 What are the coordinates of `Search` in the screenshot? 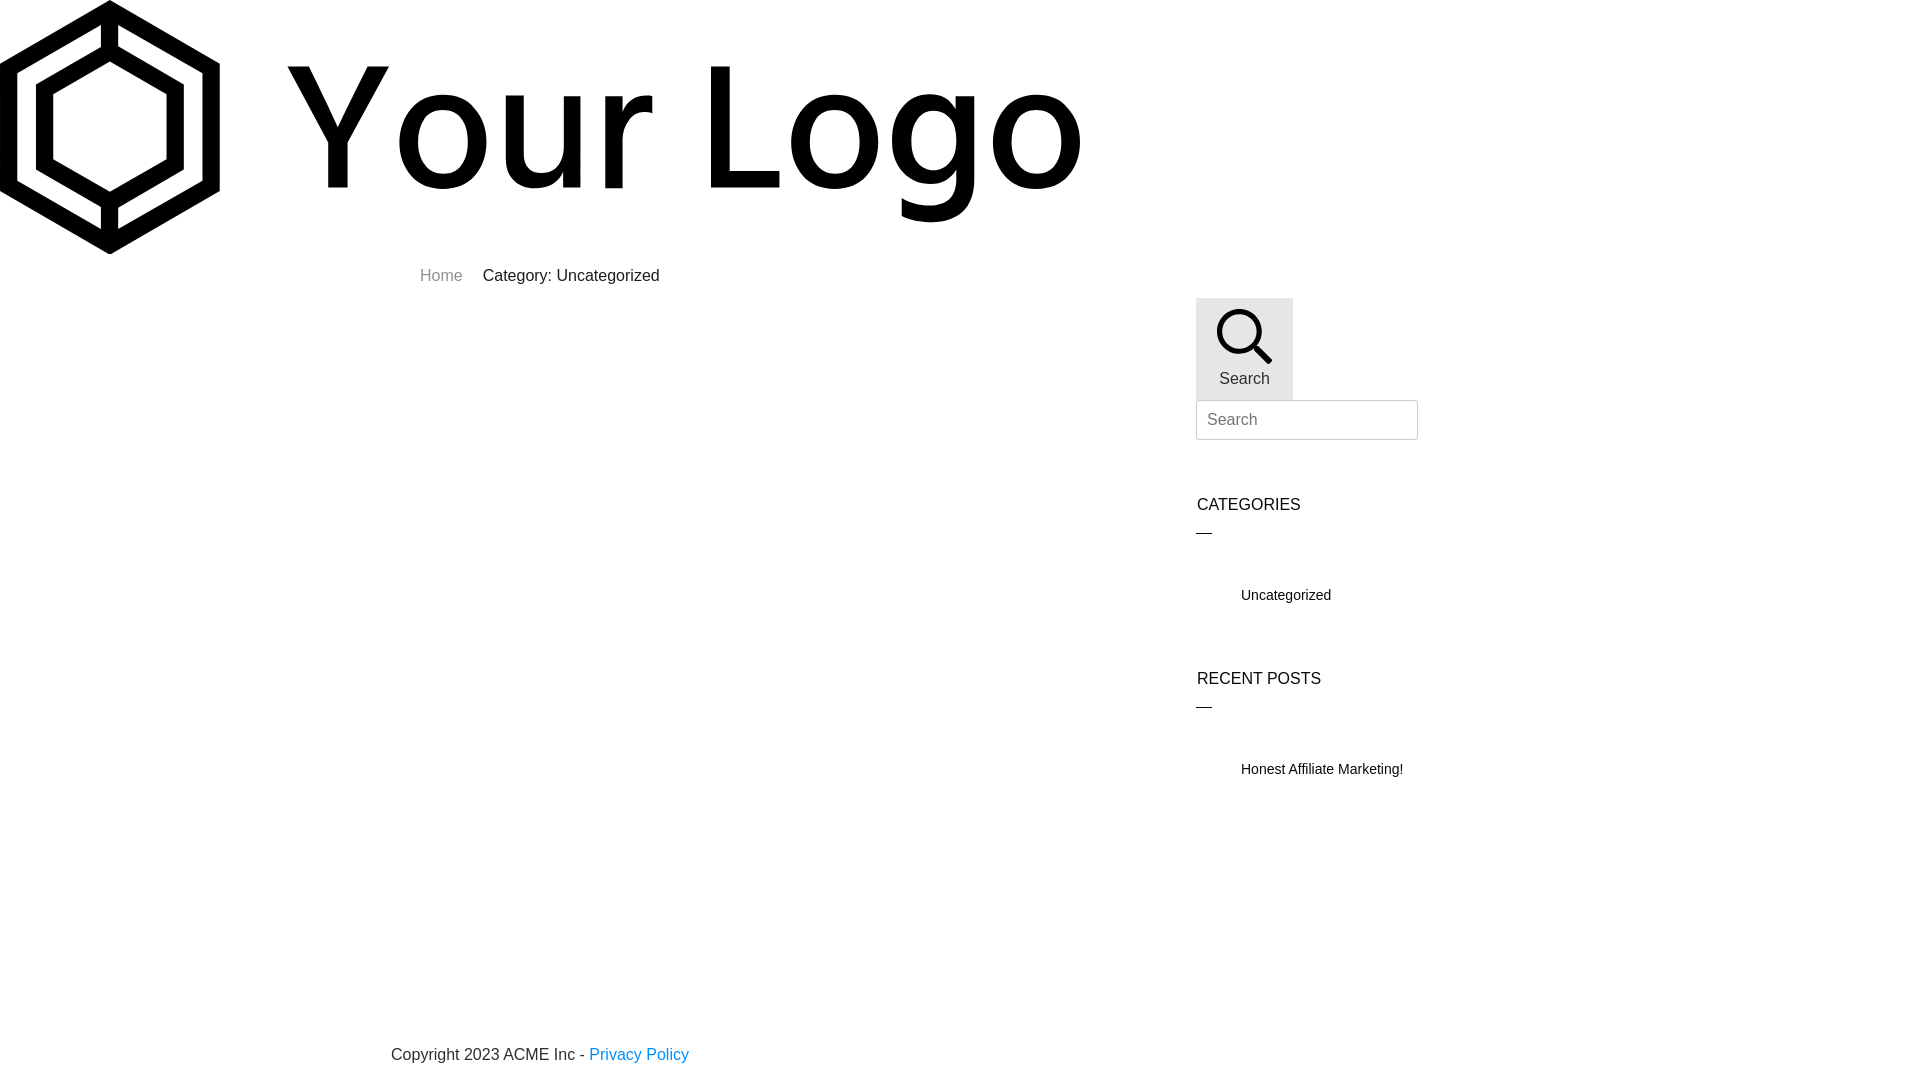 It's located at (1244, 349).